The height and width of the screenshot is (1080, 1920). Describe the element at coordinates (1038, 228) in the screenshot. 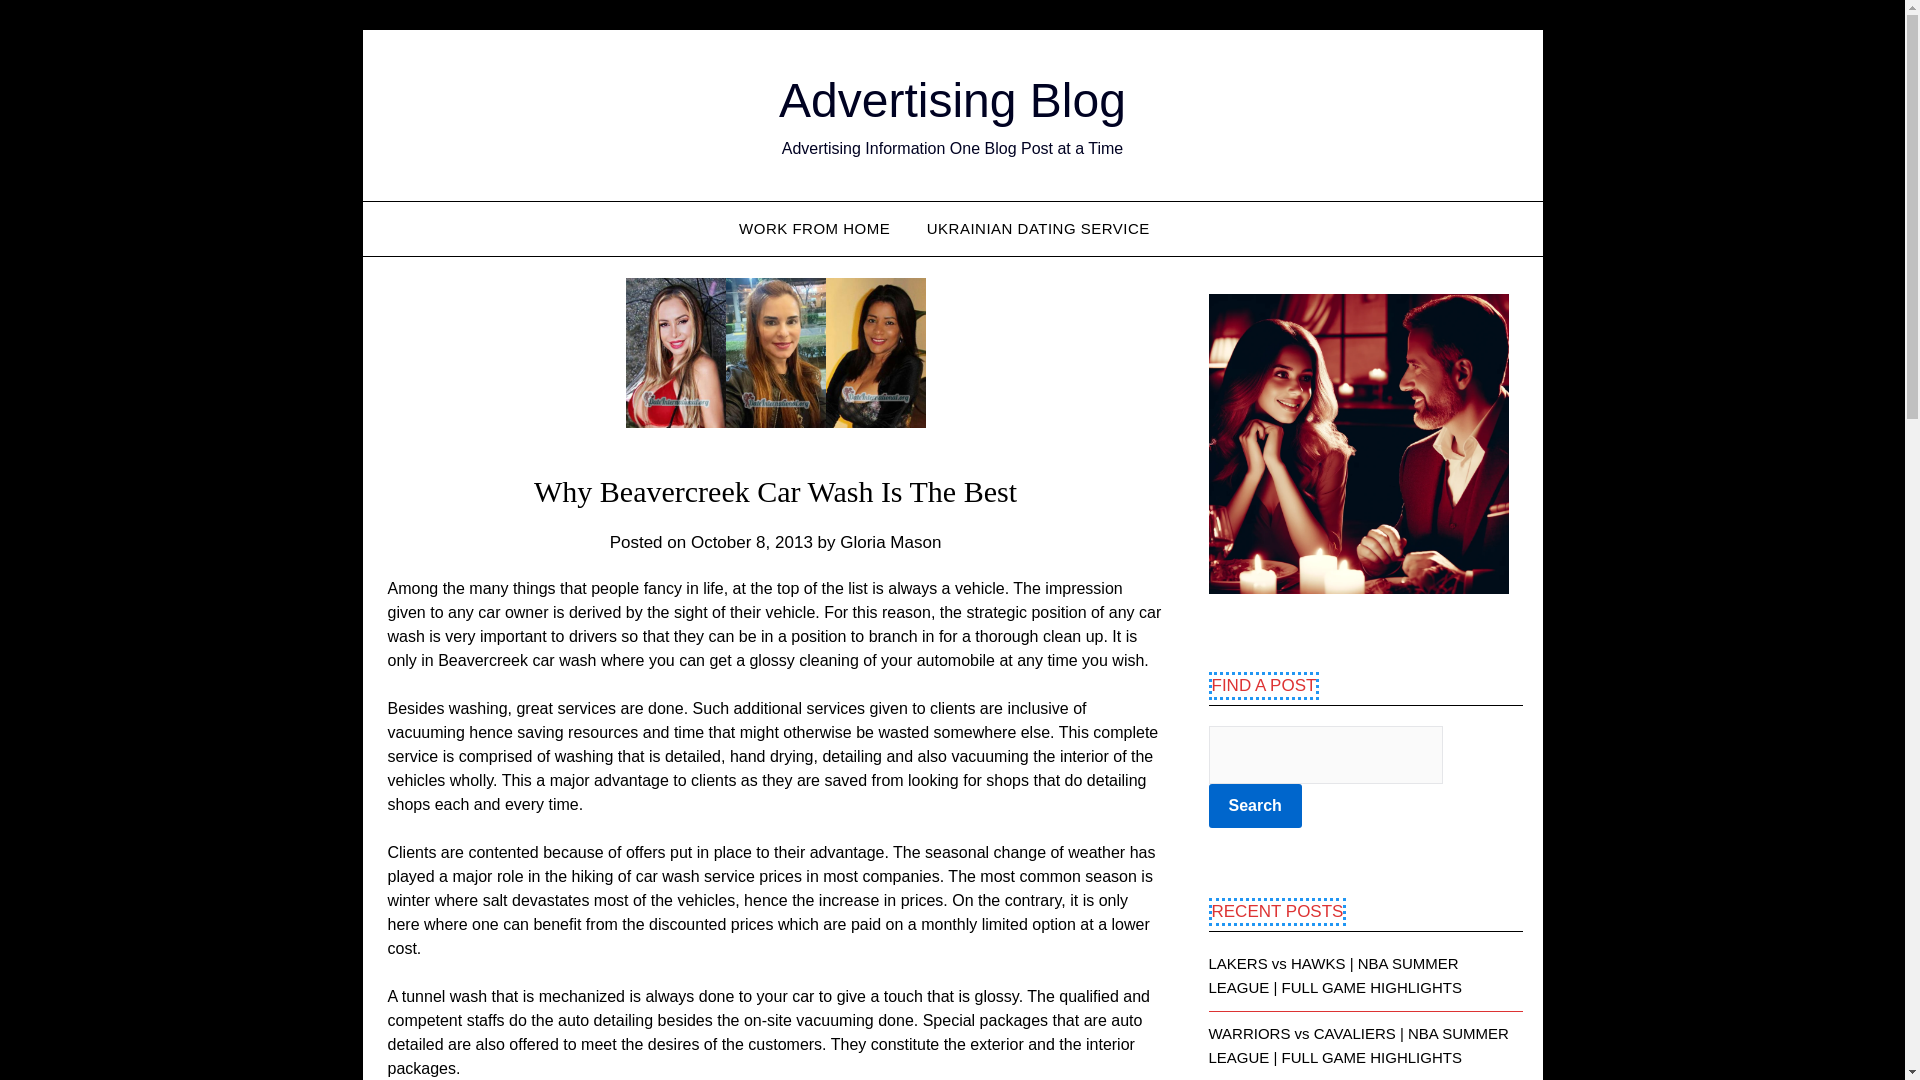

I see `UKRAINIAN DATING SERVICE` at that location.